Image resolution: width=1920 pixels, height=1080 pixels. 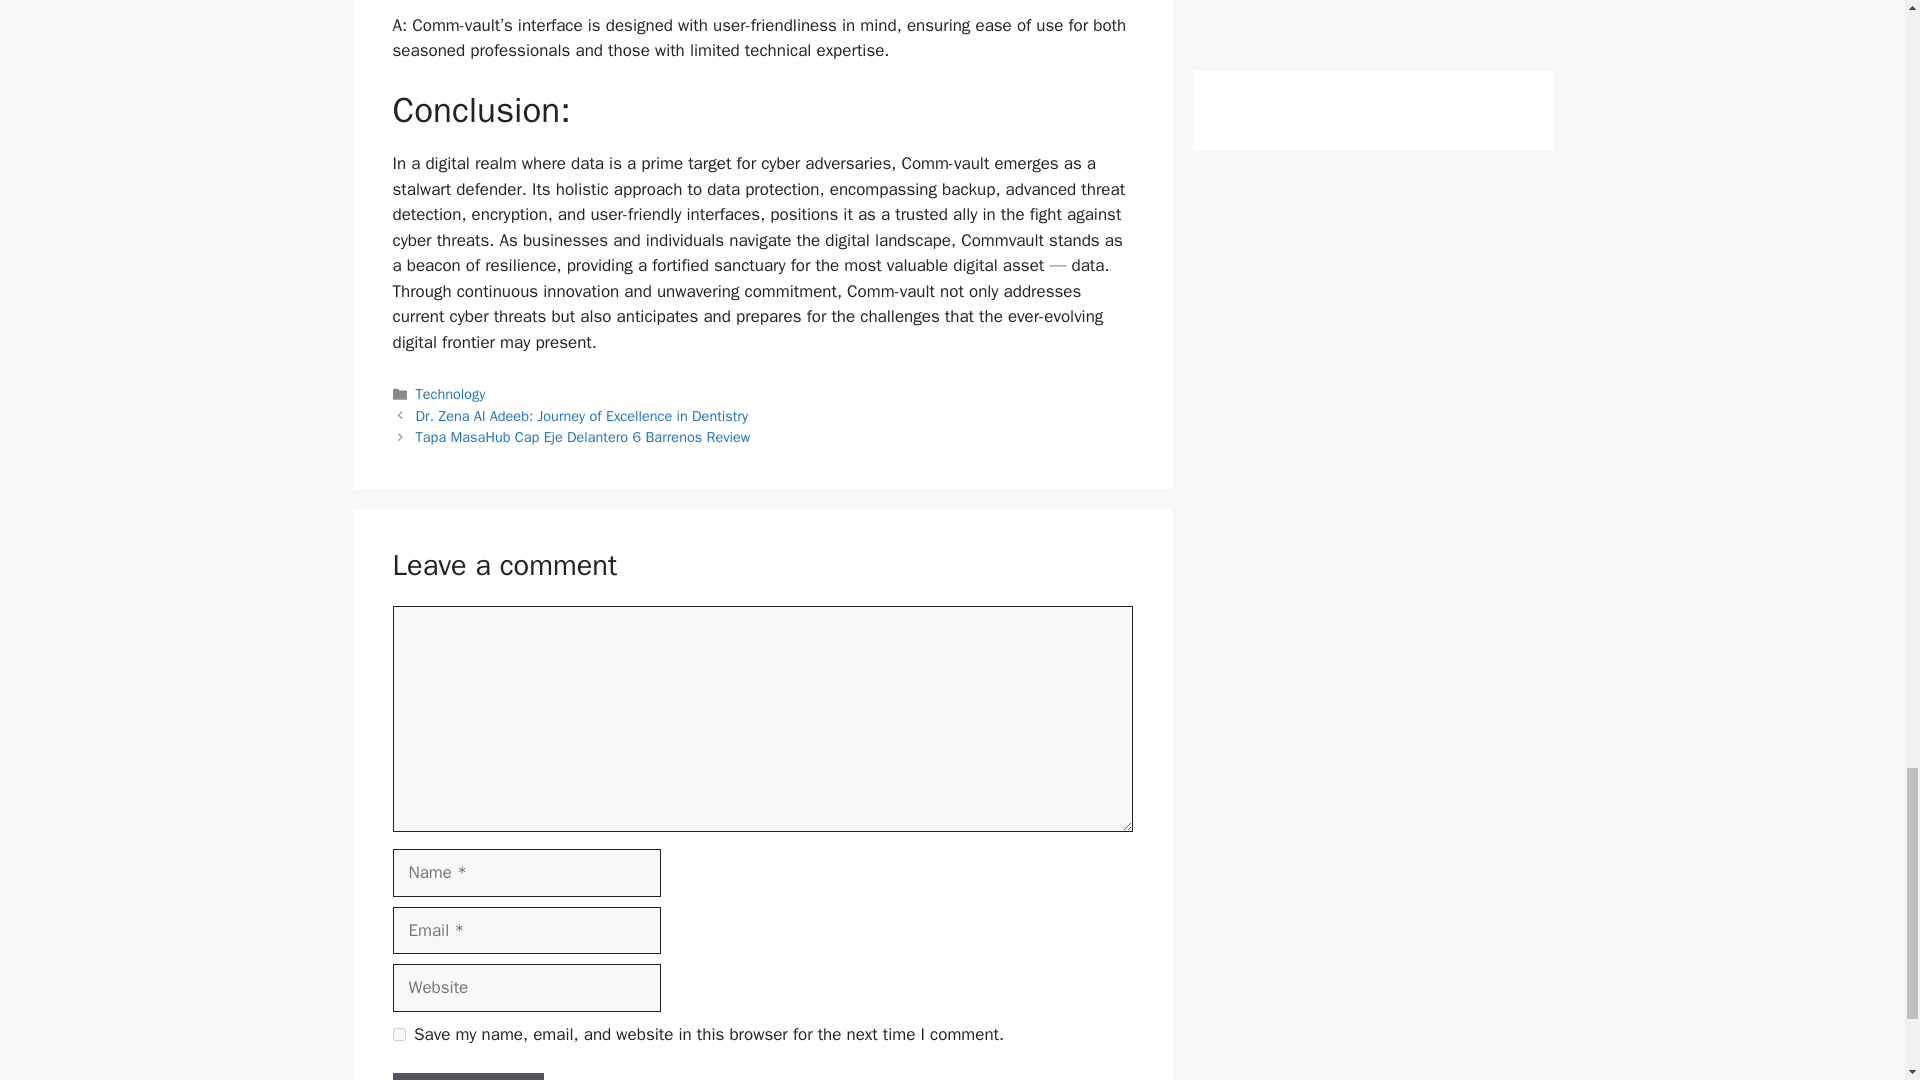 What do you see at coordinates (582, 416) in the screenshot?
I see `Dr. Zena Al Adeeb: Journey of Excellence in Dentistry` at bounding box center [582, 416].